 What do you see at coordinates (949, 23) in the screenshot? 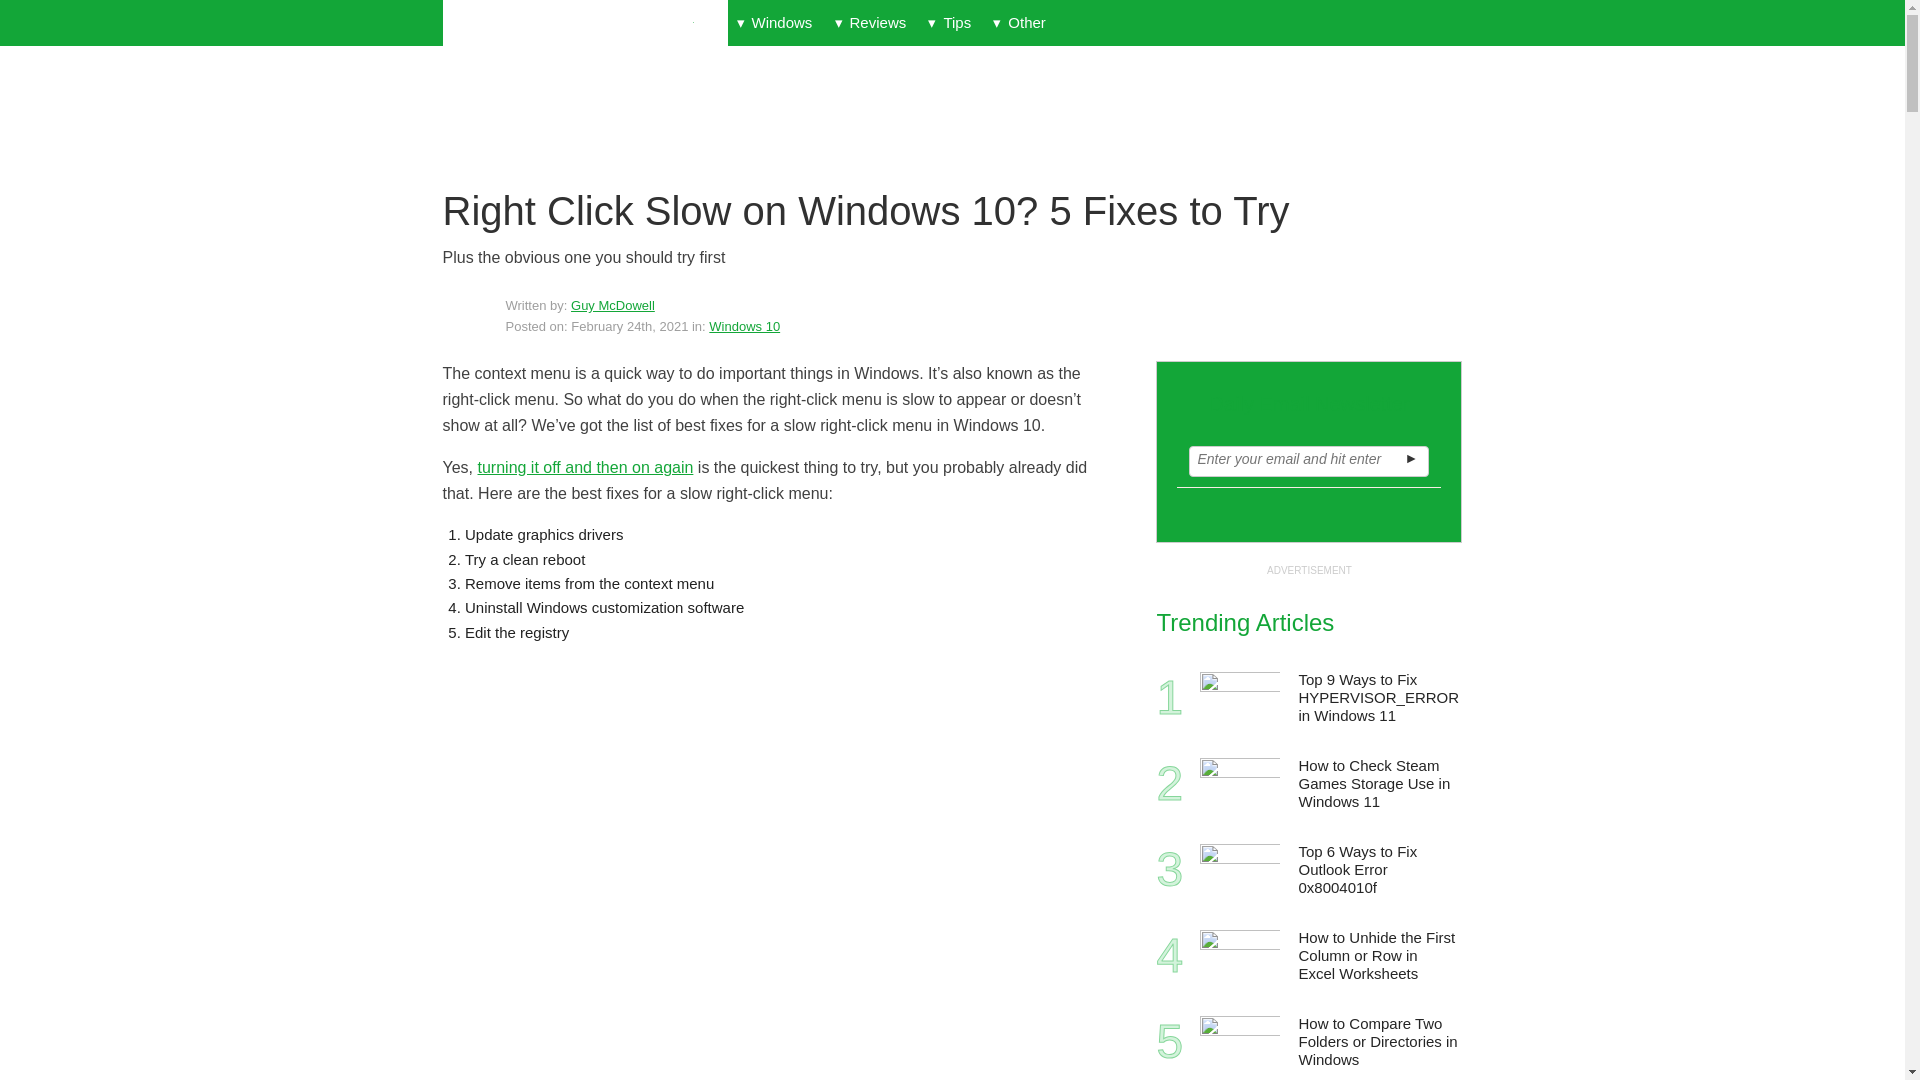
I see `Tips` at bounding box center [949, 23].